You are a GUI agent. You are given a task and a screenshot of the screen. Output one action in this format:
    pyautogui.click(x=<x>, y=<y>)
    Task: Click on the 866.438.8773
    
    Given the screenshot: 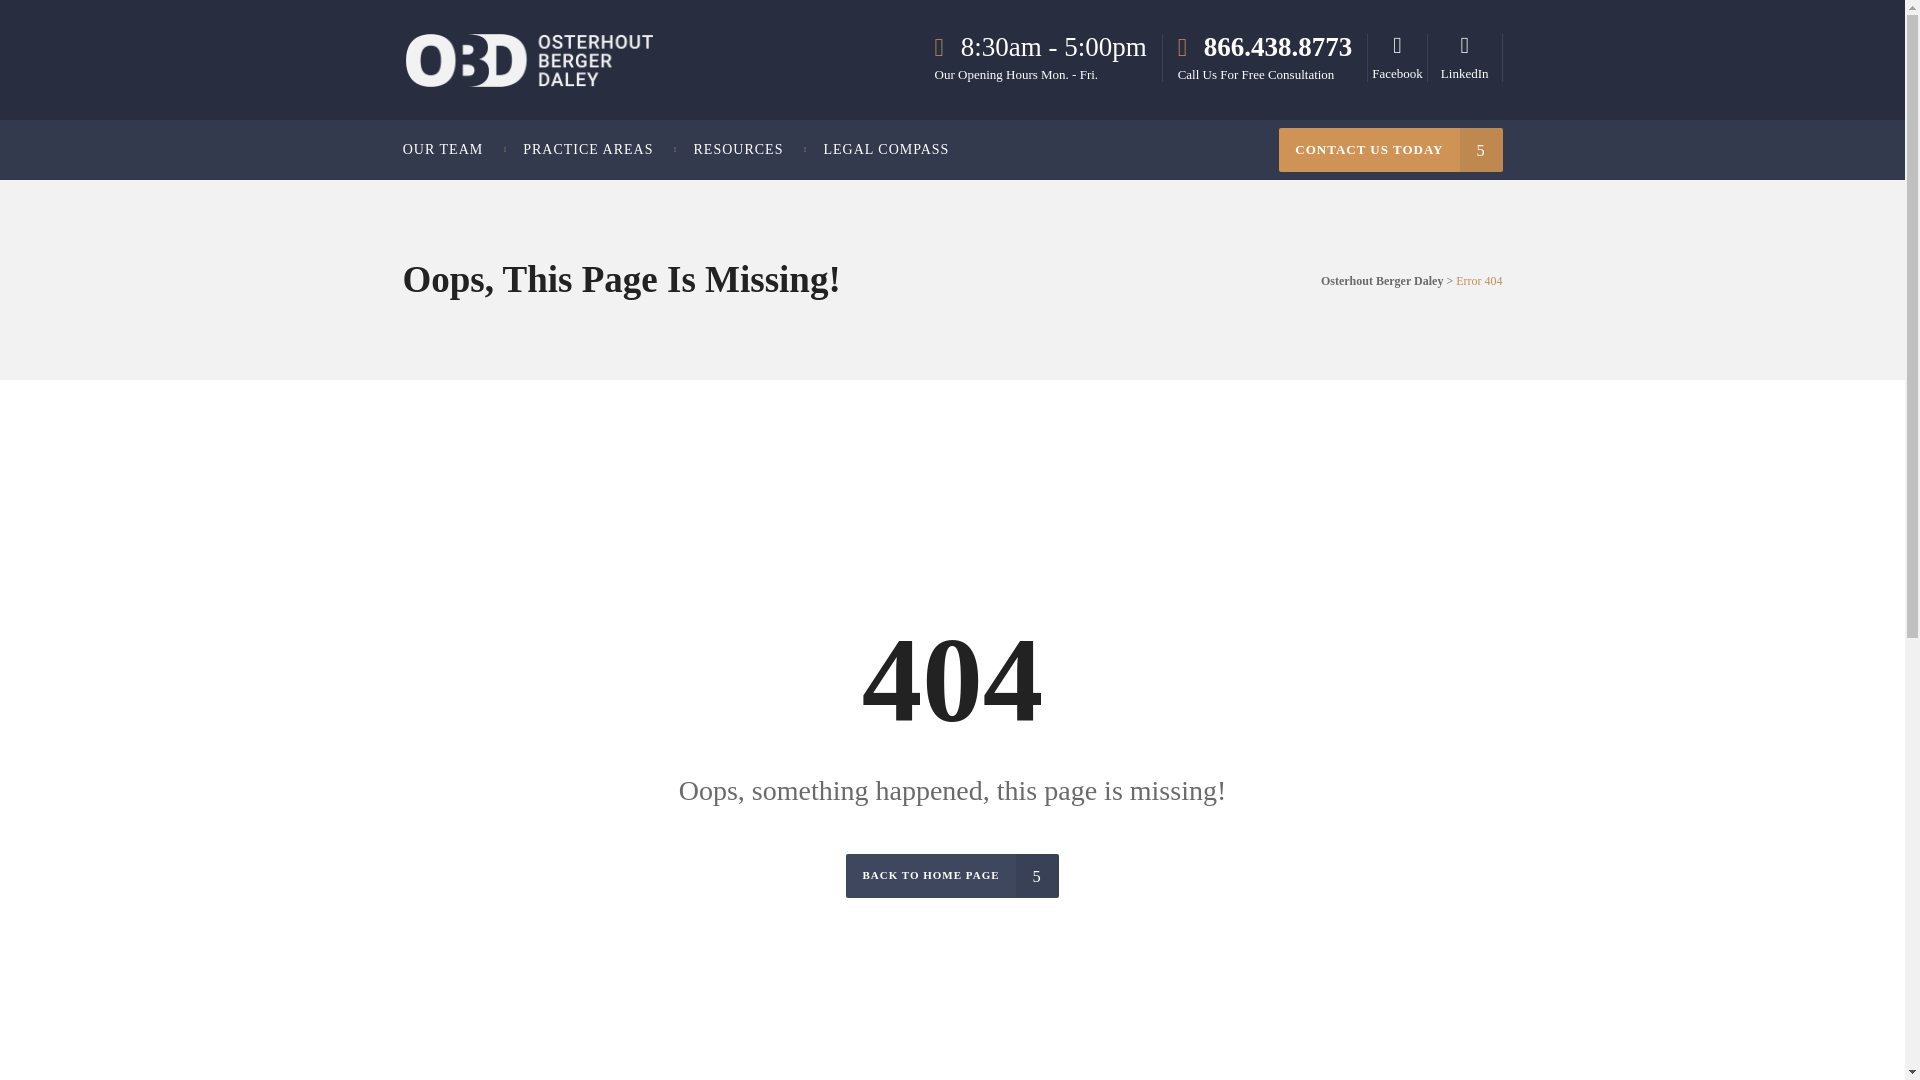 What is the action you would take?
    pyautogui.click(x=1266, y=48)
    